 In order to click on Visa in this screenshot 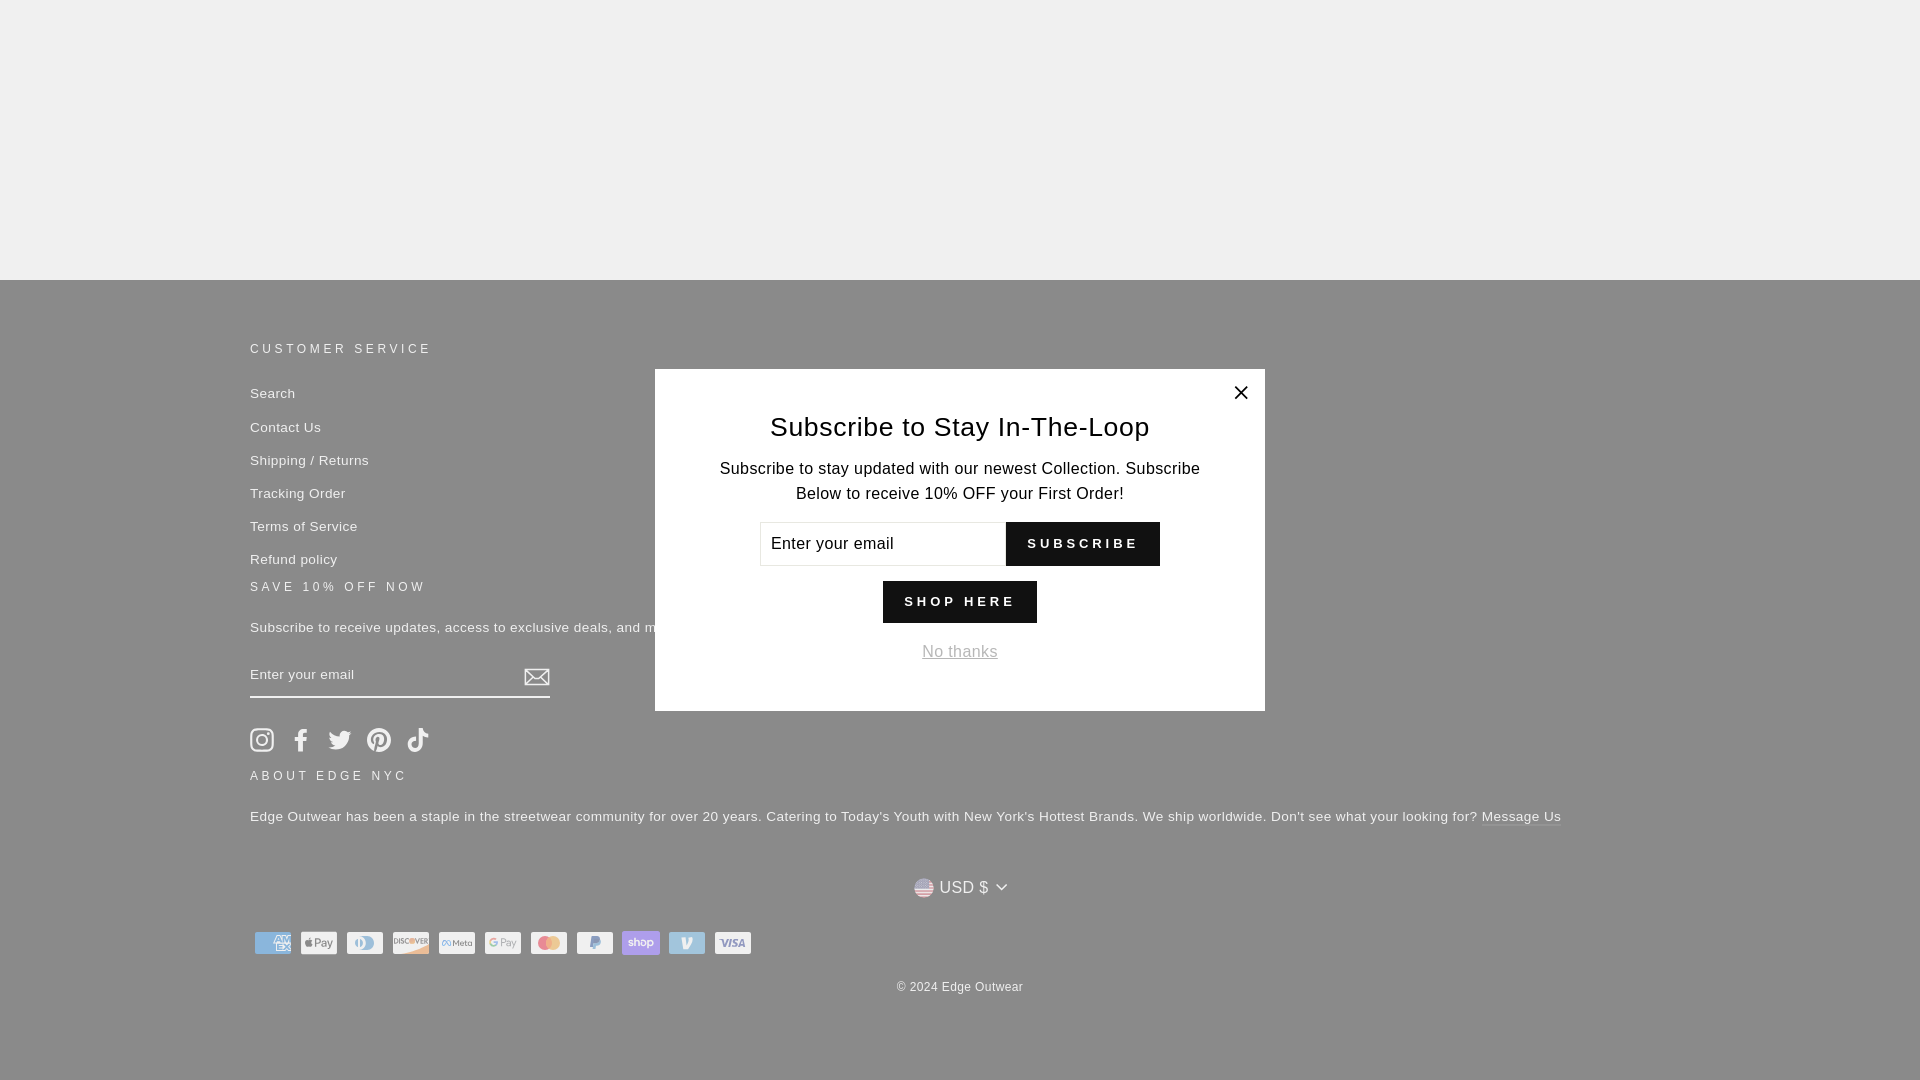, I will do `click(733, 942)`.